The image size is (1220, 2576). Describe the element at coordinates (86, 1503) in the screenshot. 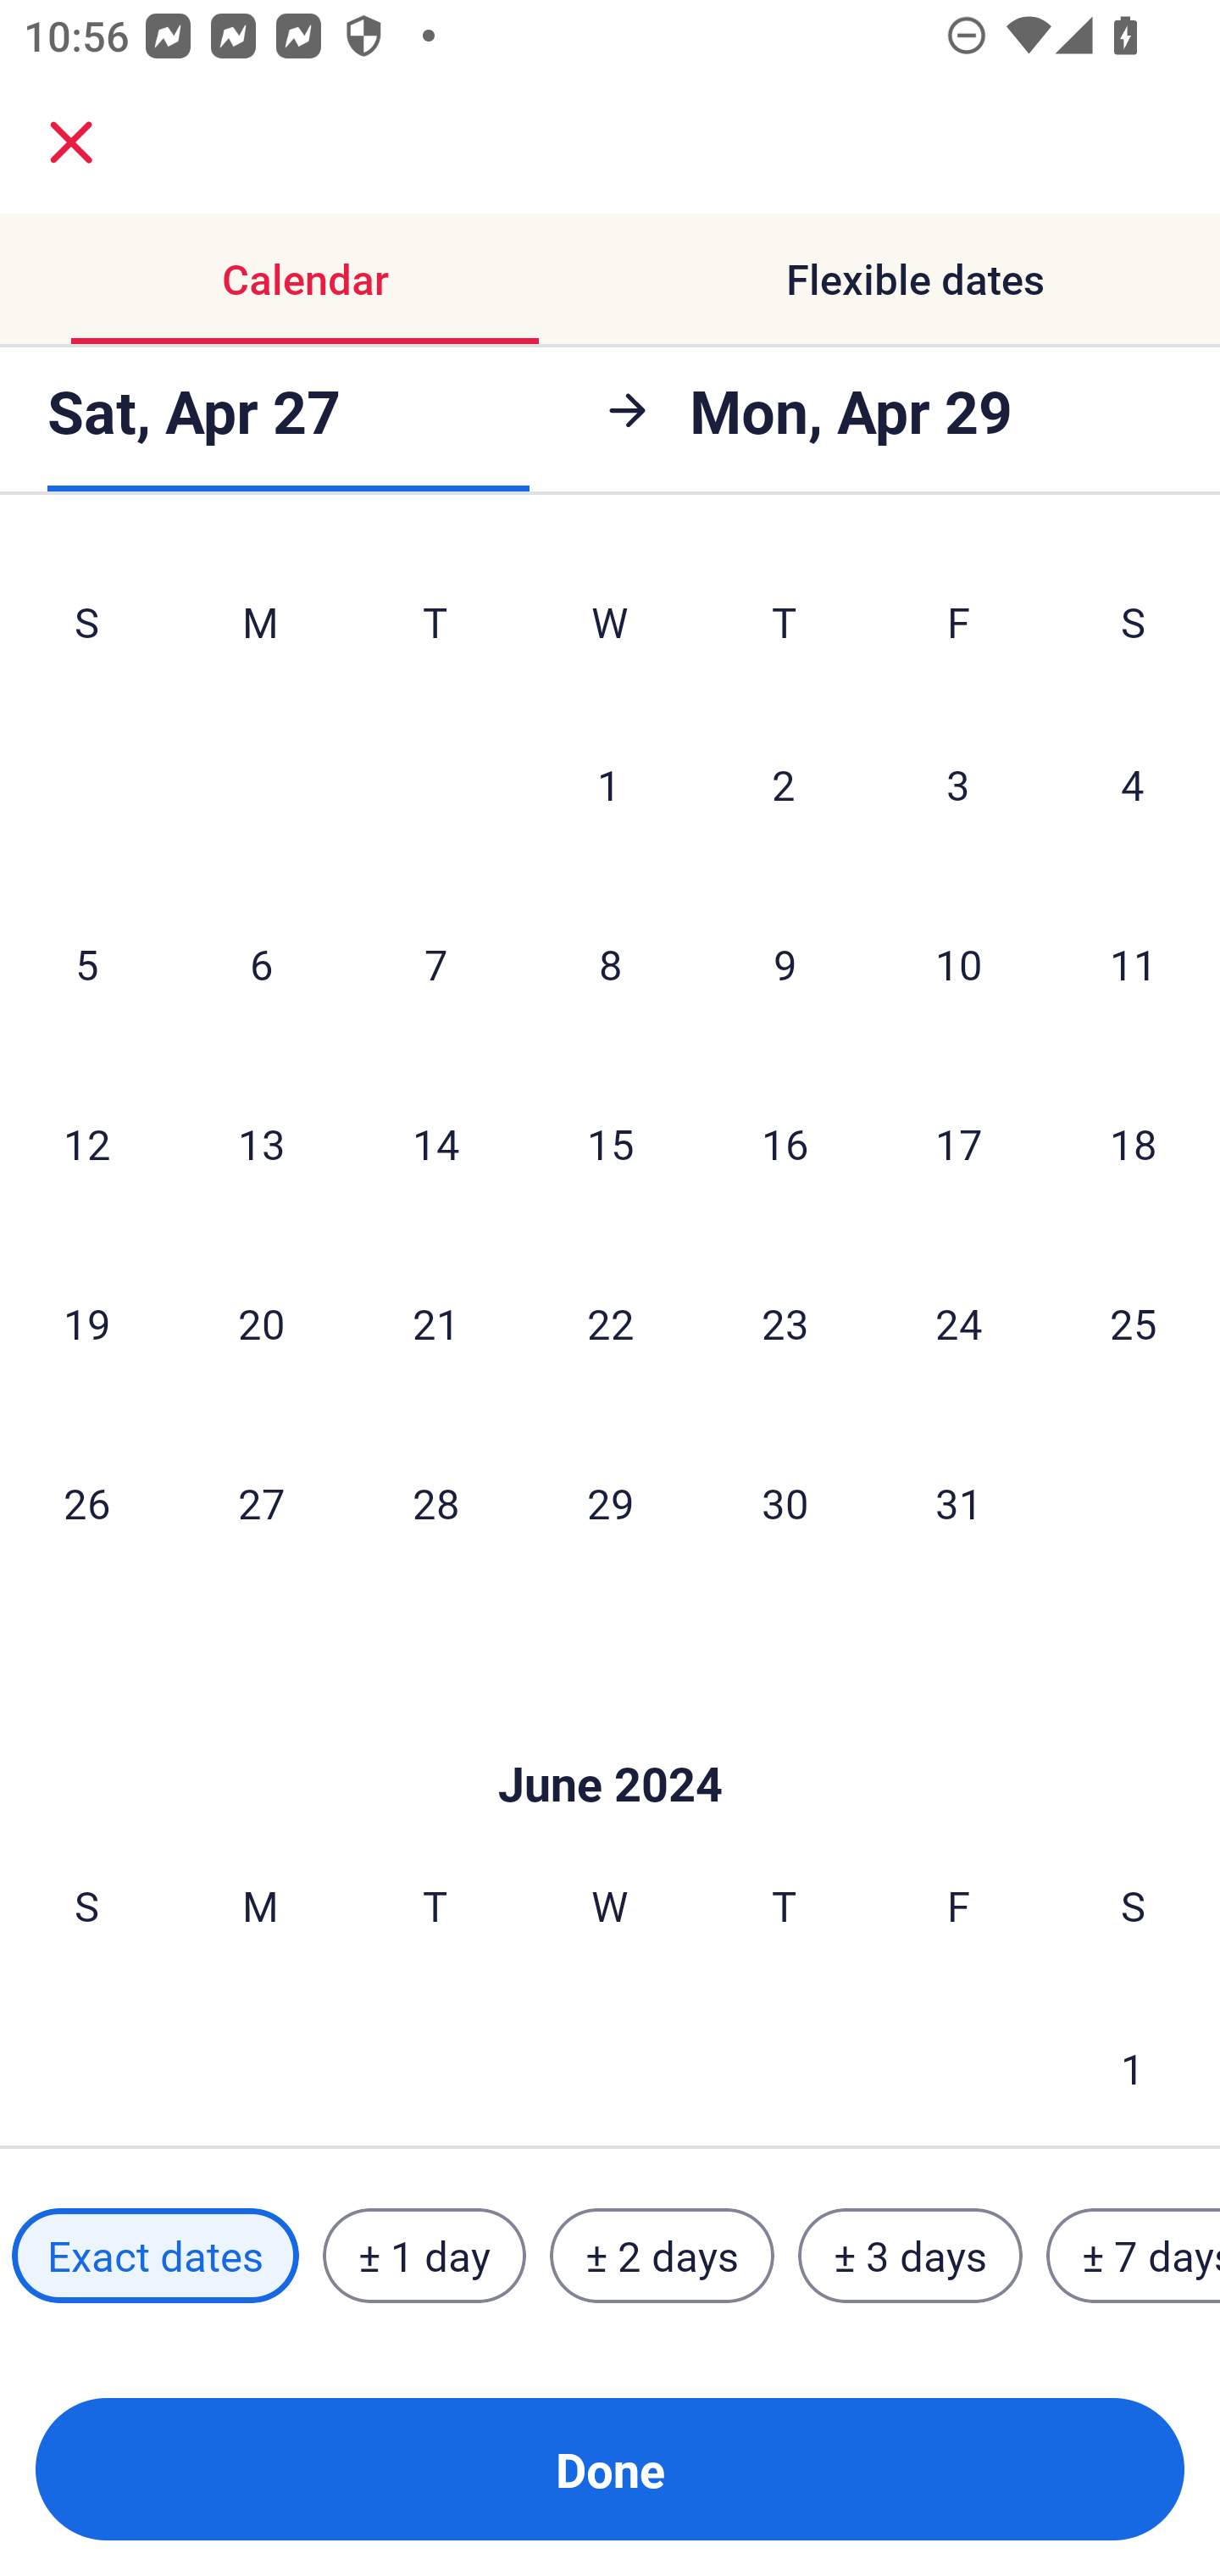

I see `26 Sunday, May 26, 2024` at that location.